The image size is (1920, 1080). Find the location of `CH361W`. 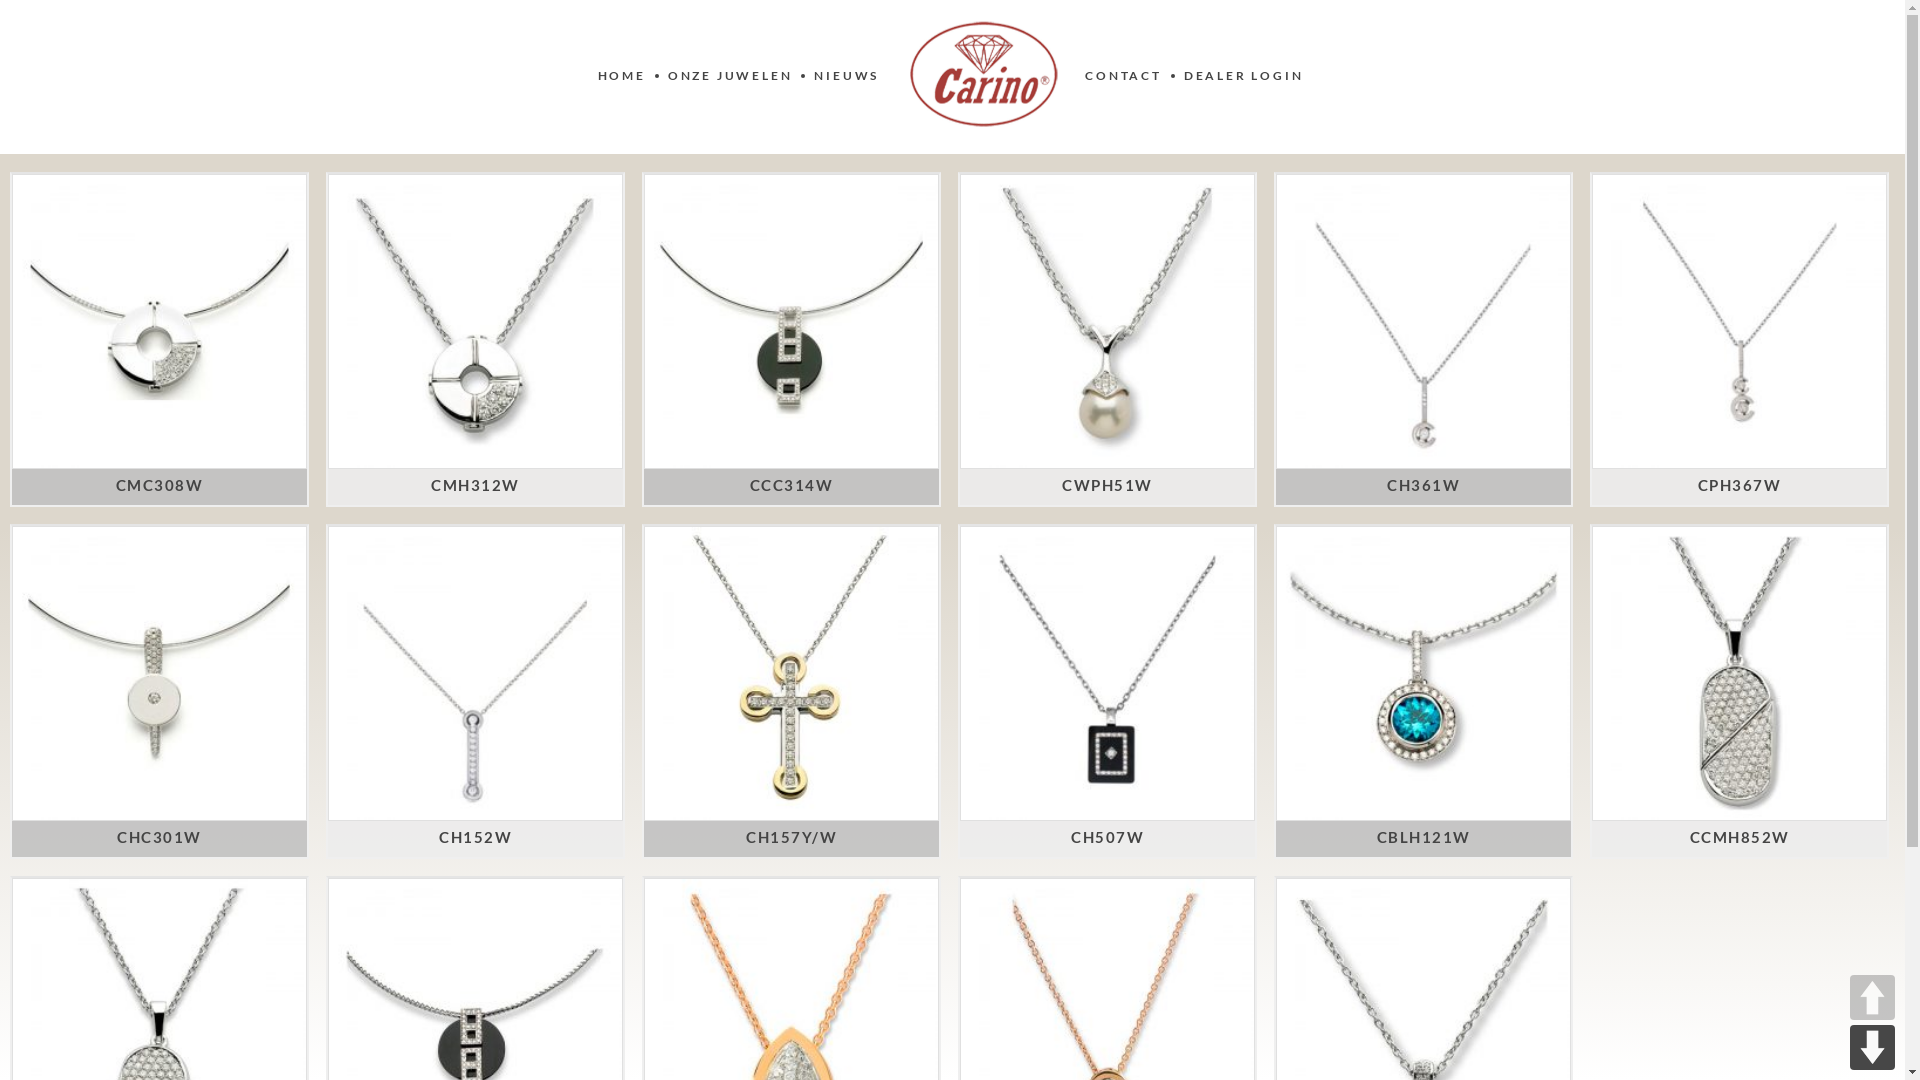

CH361W is located at coordinates (1424, 486).